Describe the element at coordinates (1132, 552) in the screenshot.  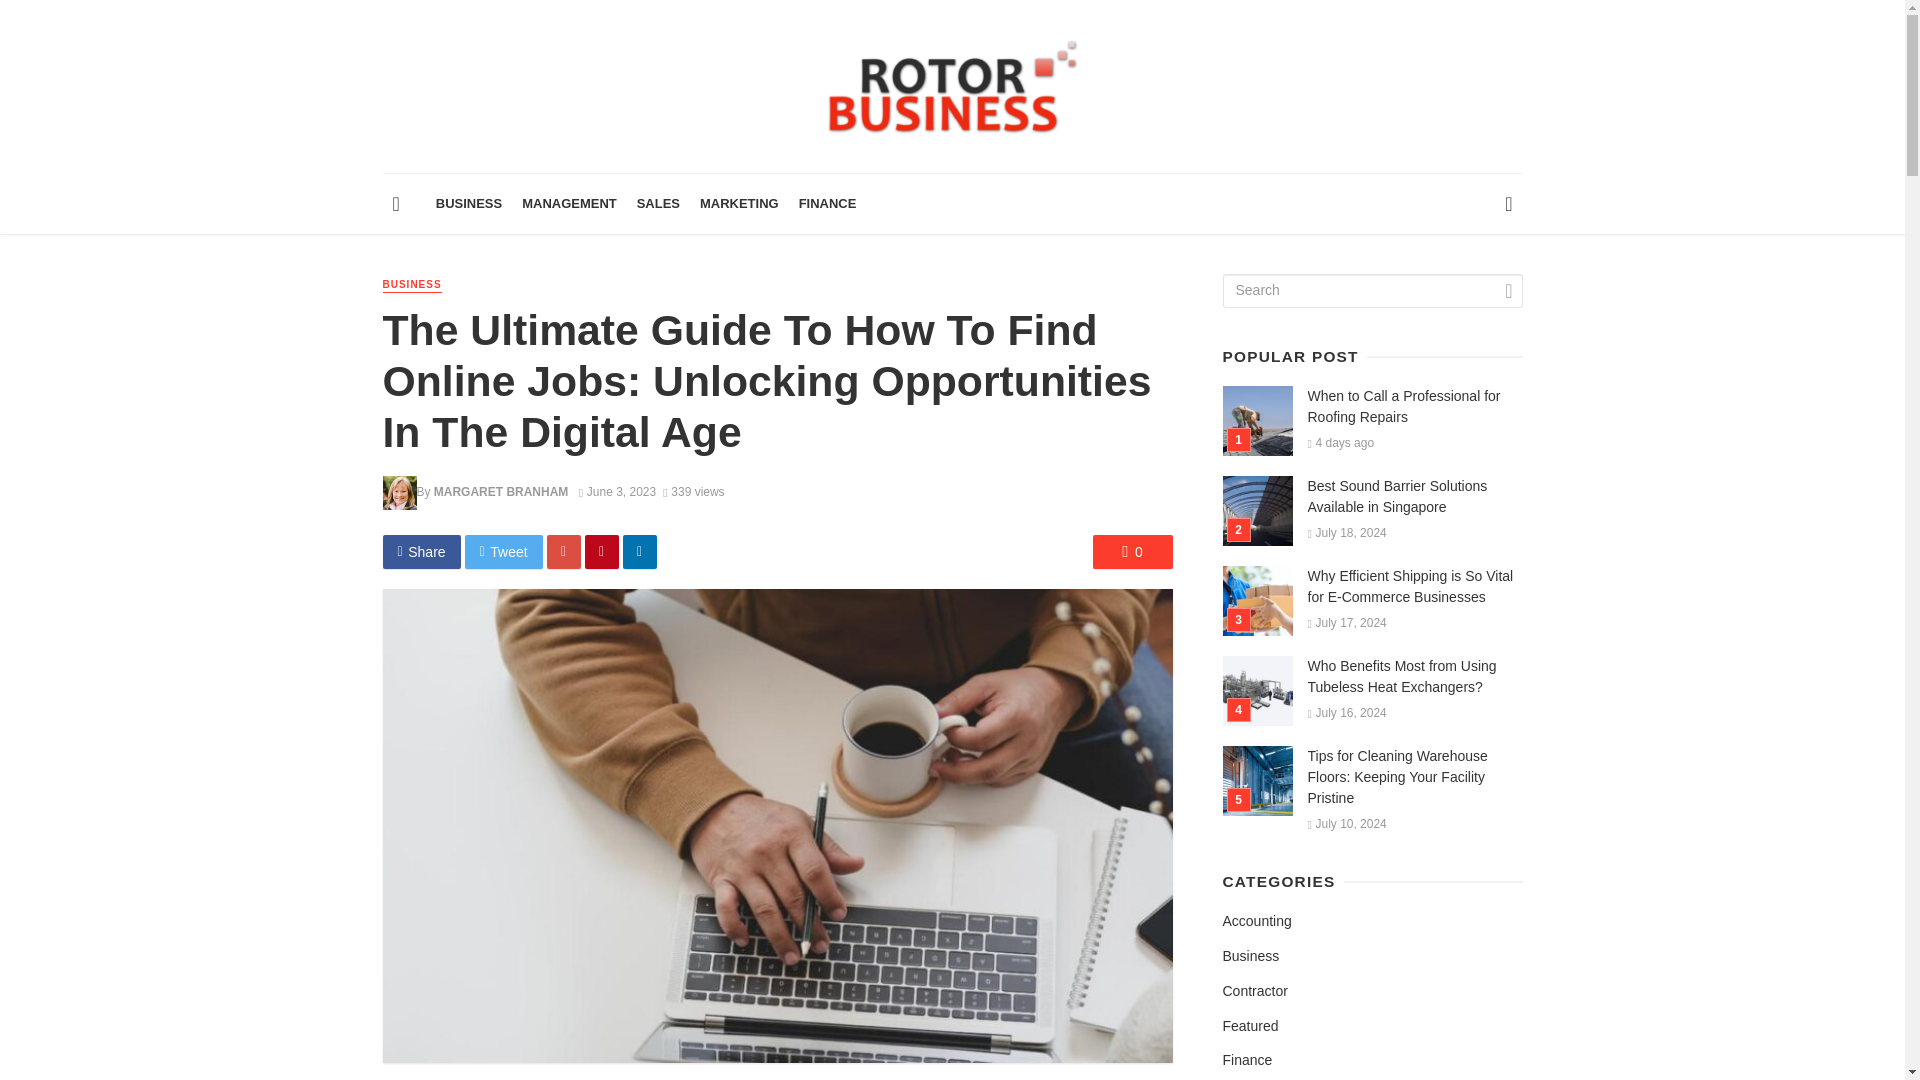
I see `0` at that location.